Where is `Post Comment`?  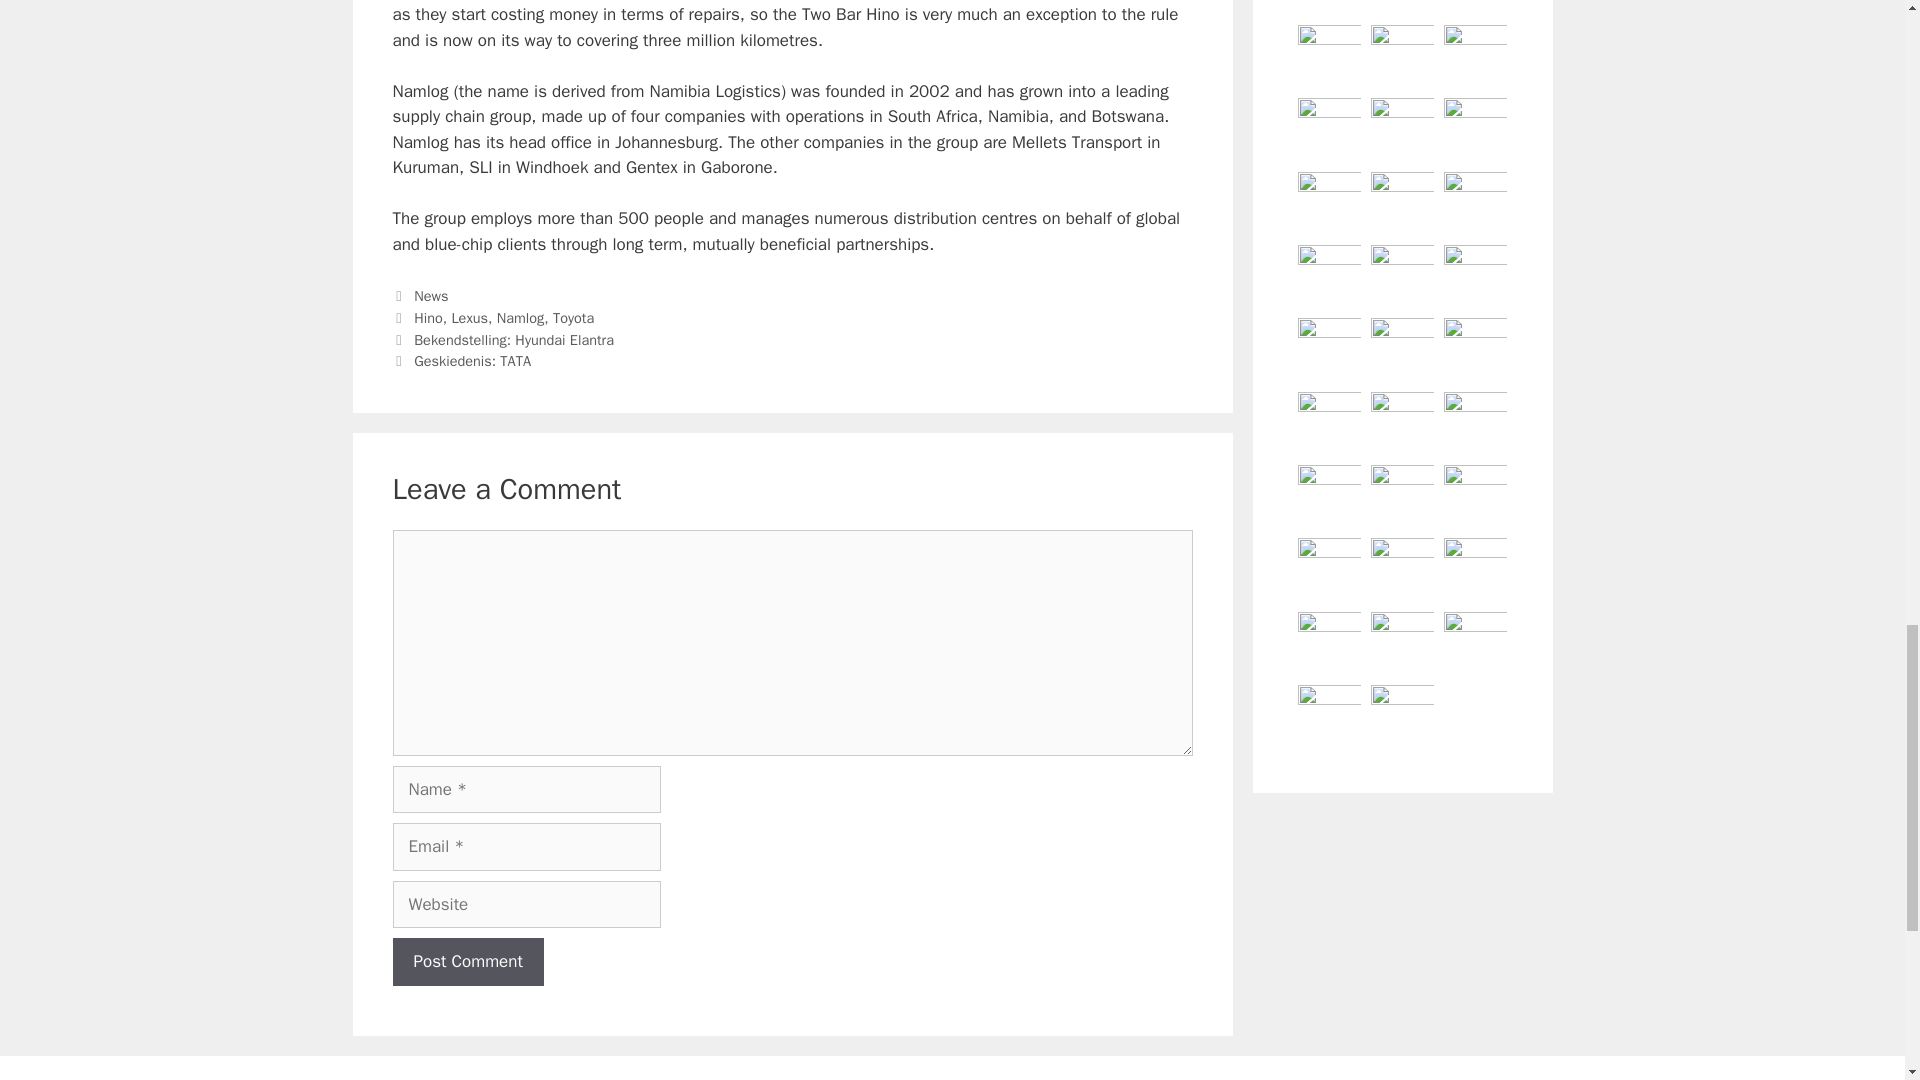 Post Comment is located at coordinates (467, 962).